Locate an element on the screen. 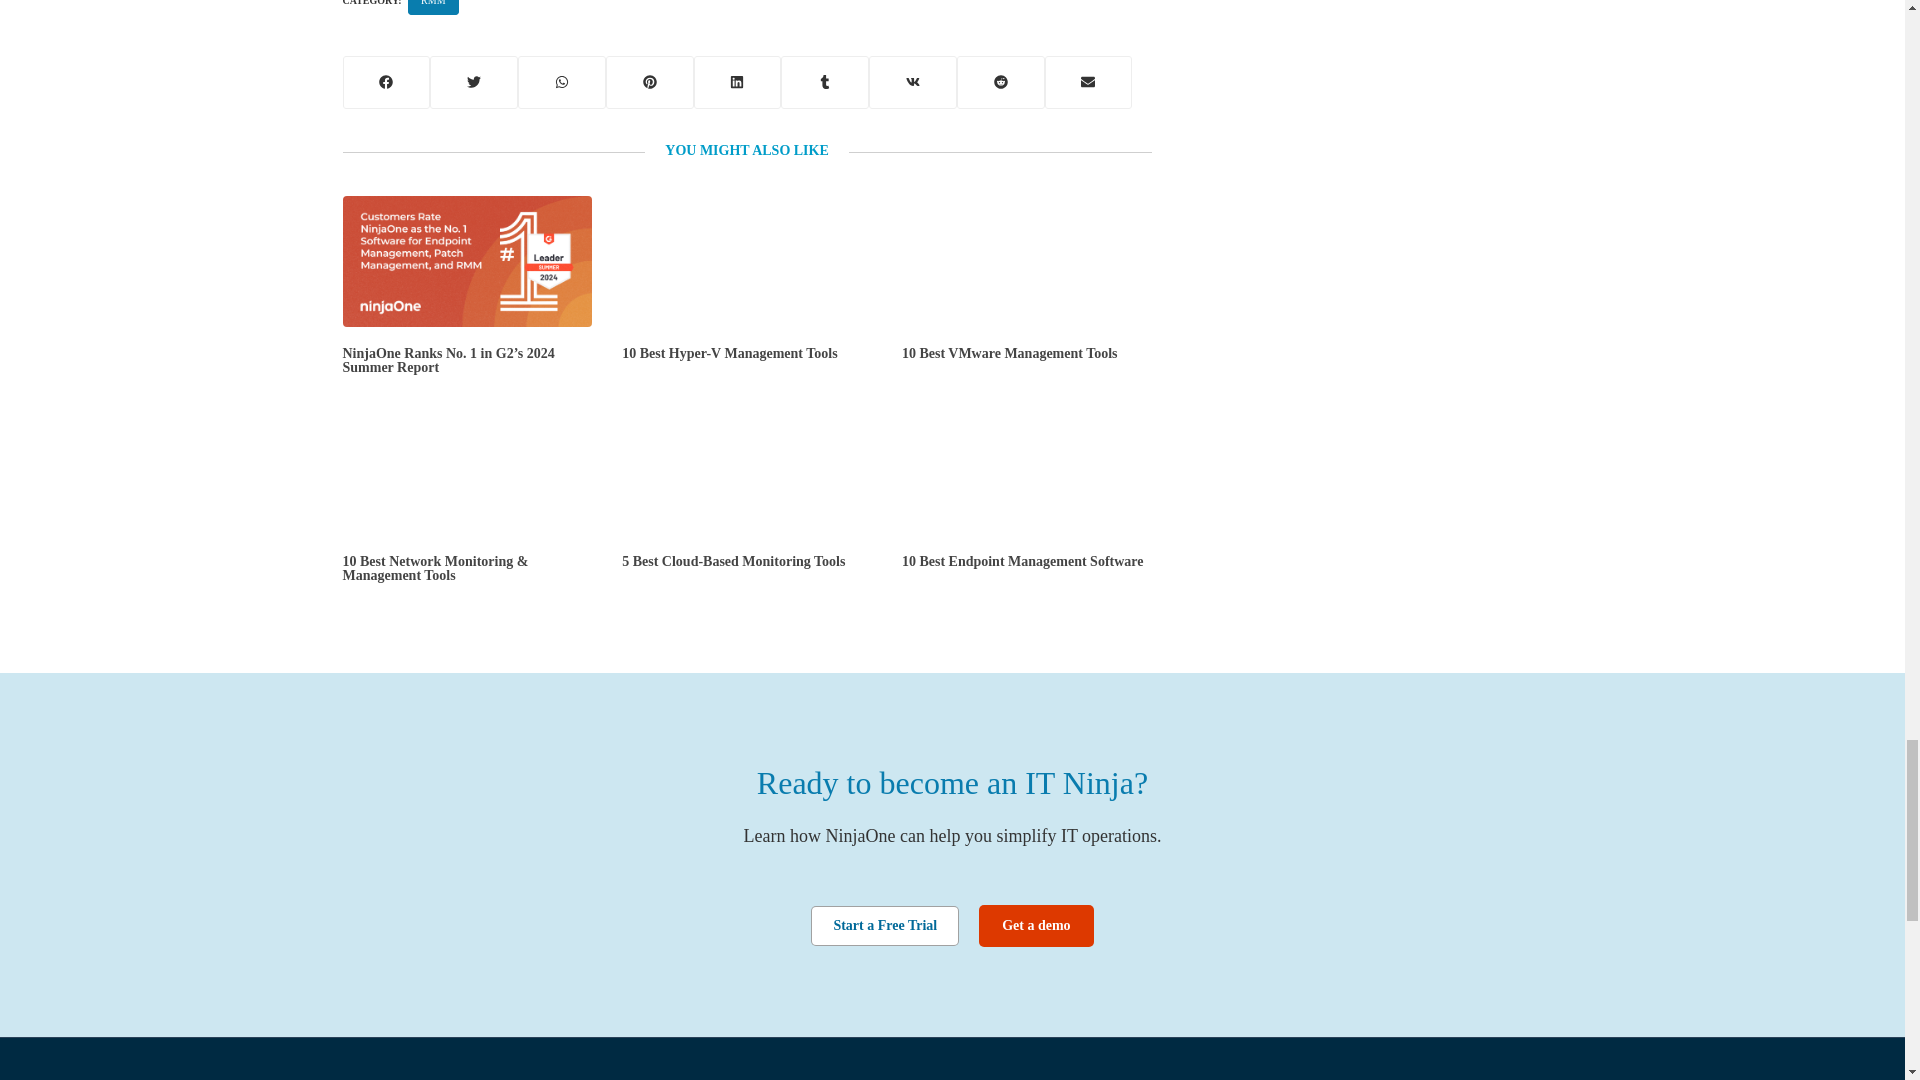 The width and height of the screenshot is (1920, 1080). 10 Best VMware Management Tools is located at coordinates (1027, 260).